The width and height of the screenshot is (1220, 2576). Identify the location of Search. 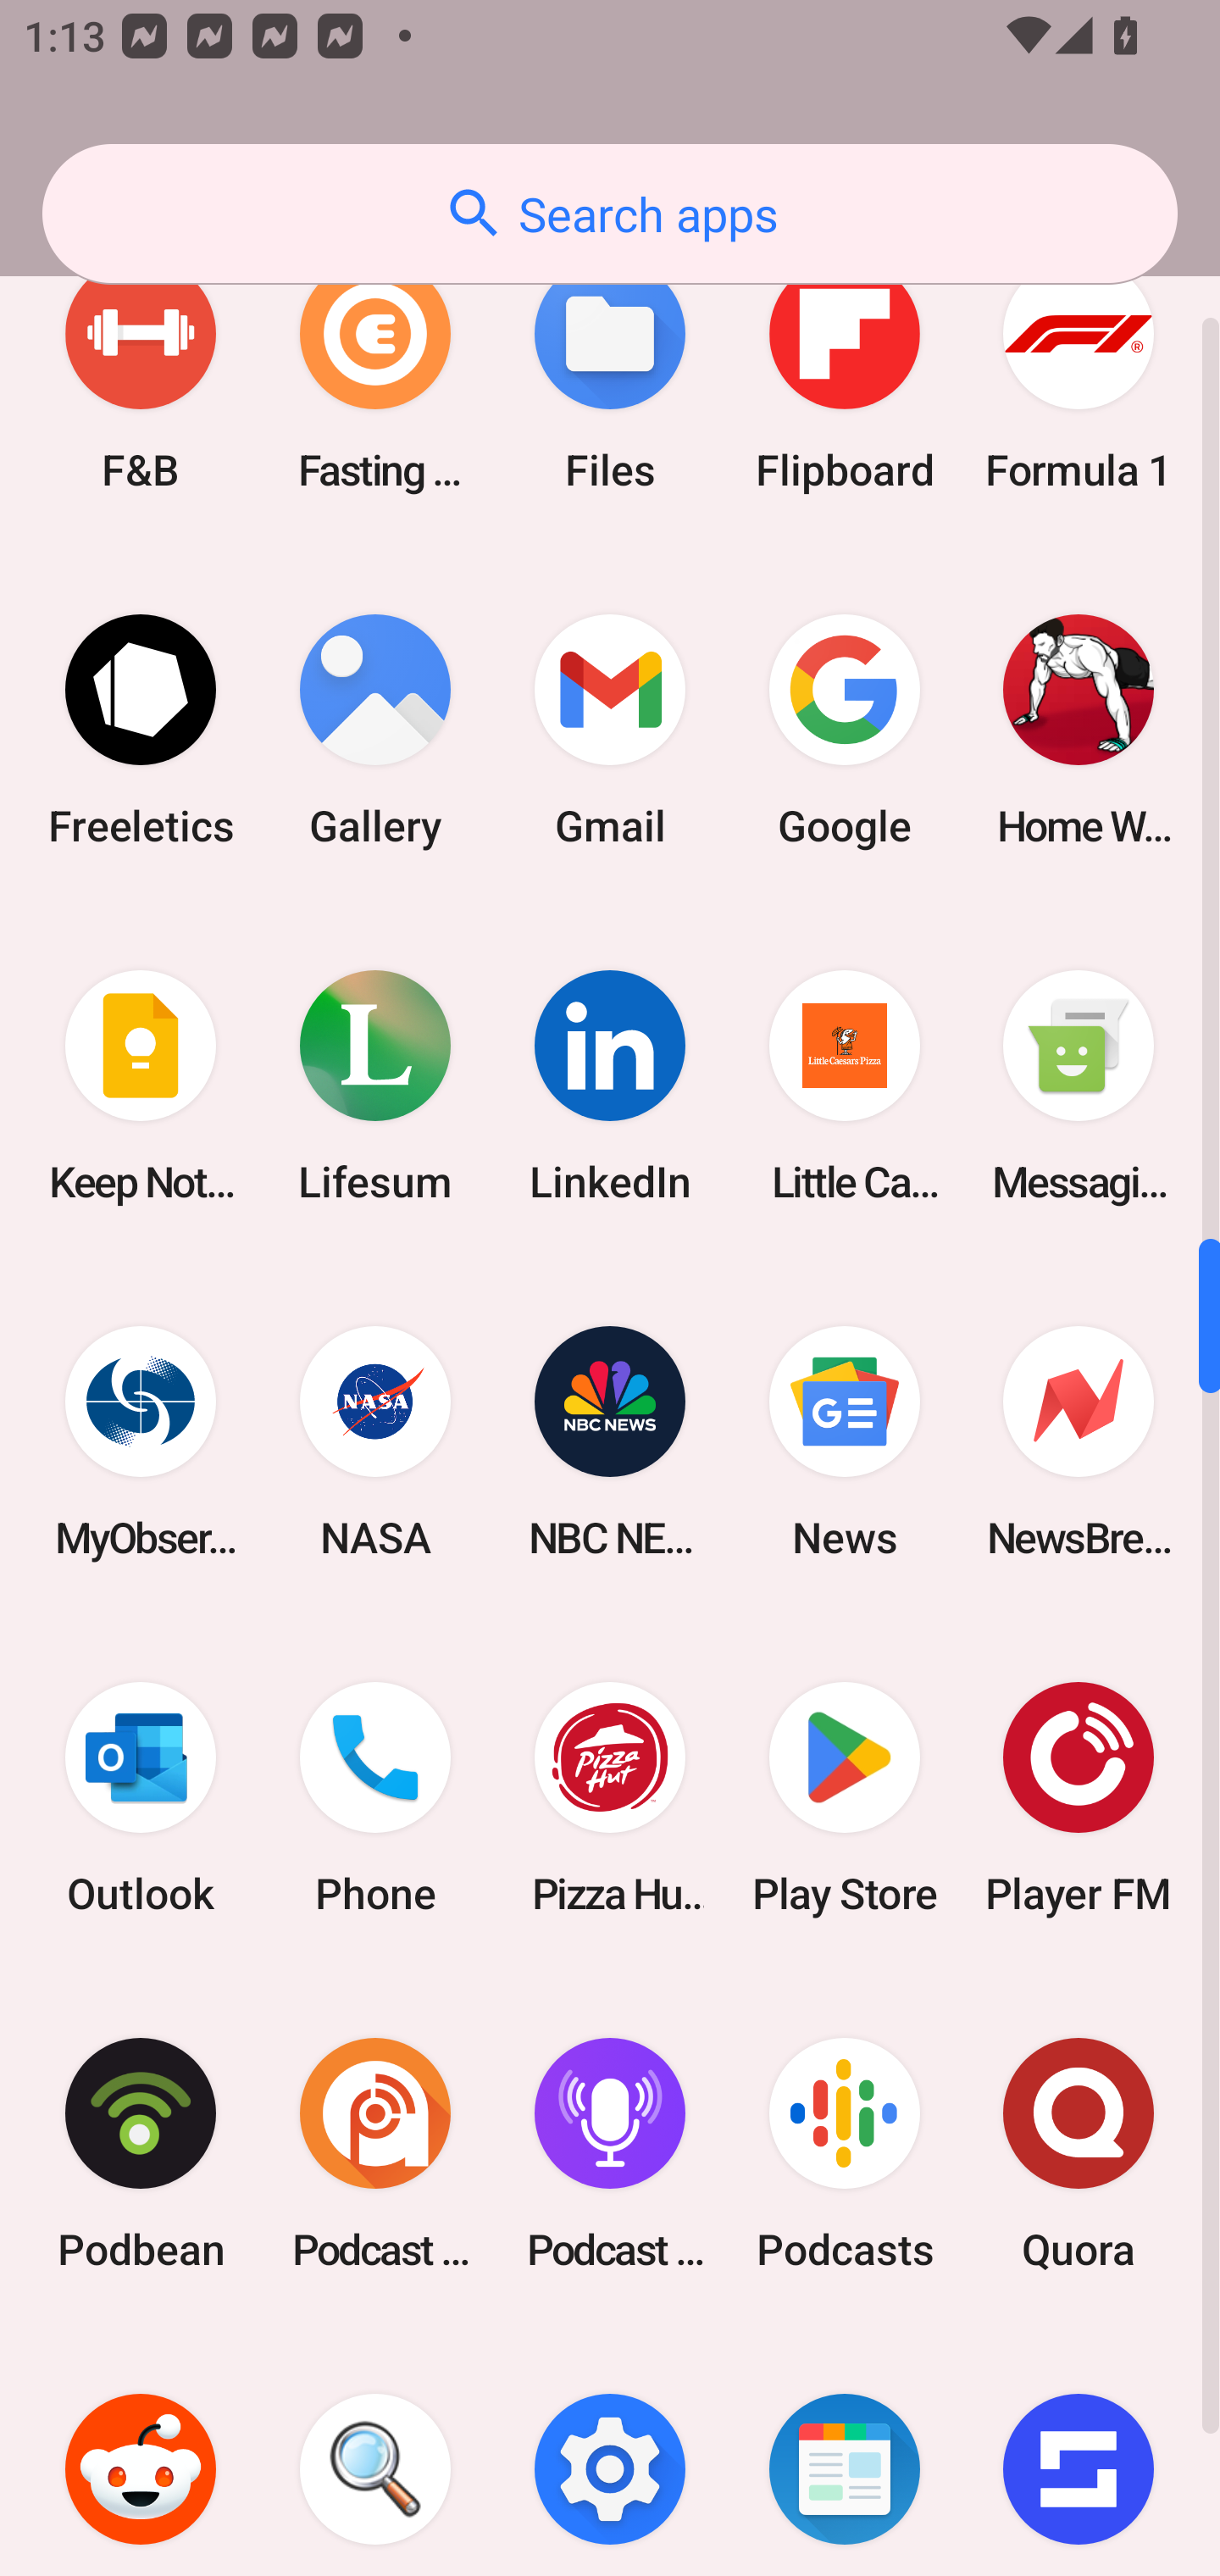
(375, 2454).